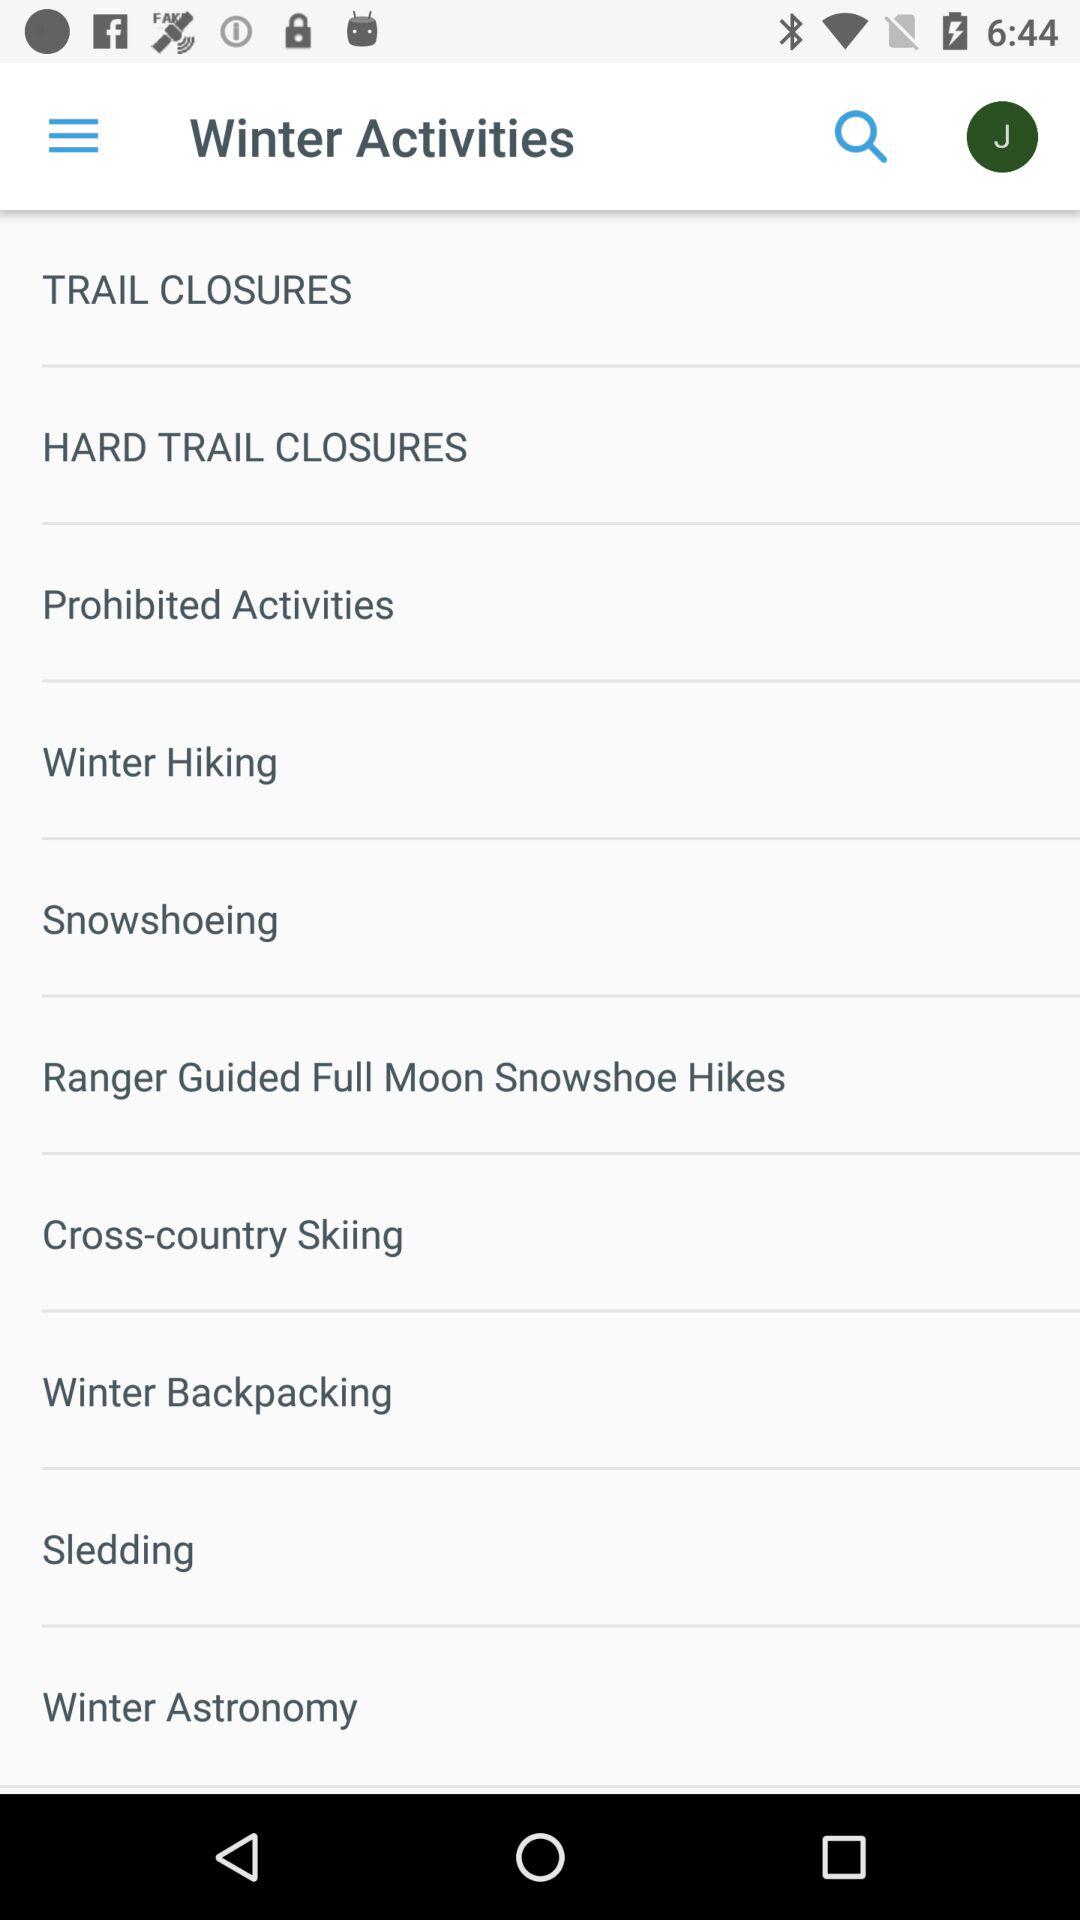 Image resolution: width=1080 pixels, height=1920 pixels. Describe the element at coordinates (561, 1706) in the screenshot. I see `click winter astronomy item` at that location.